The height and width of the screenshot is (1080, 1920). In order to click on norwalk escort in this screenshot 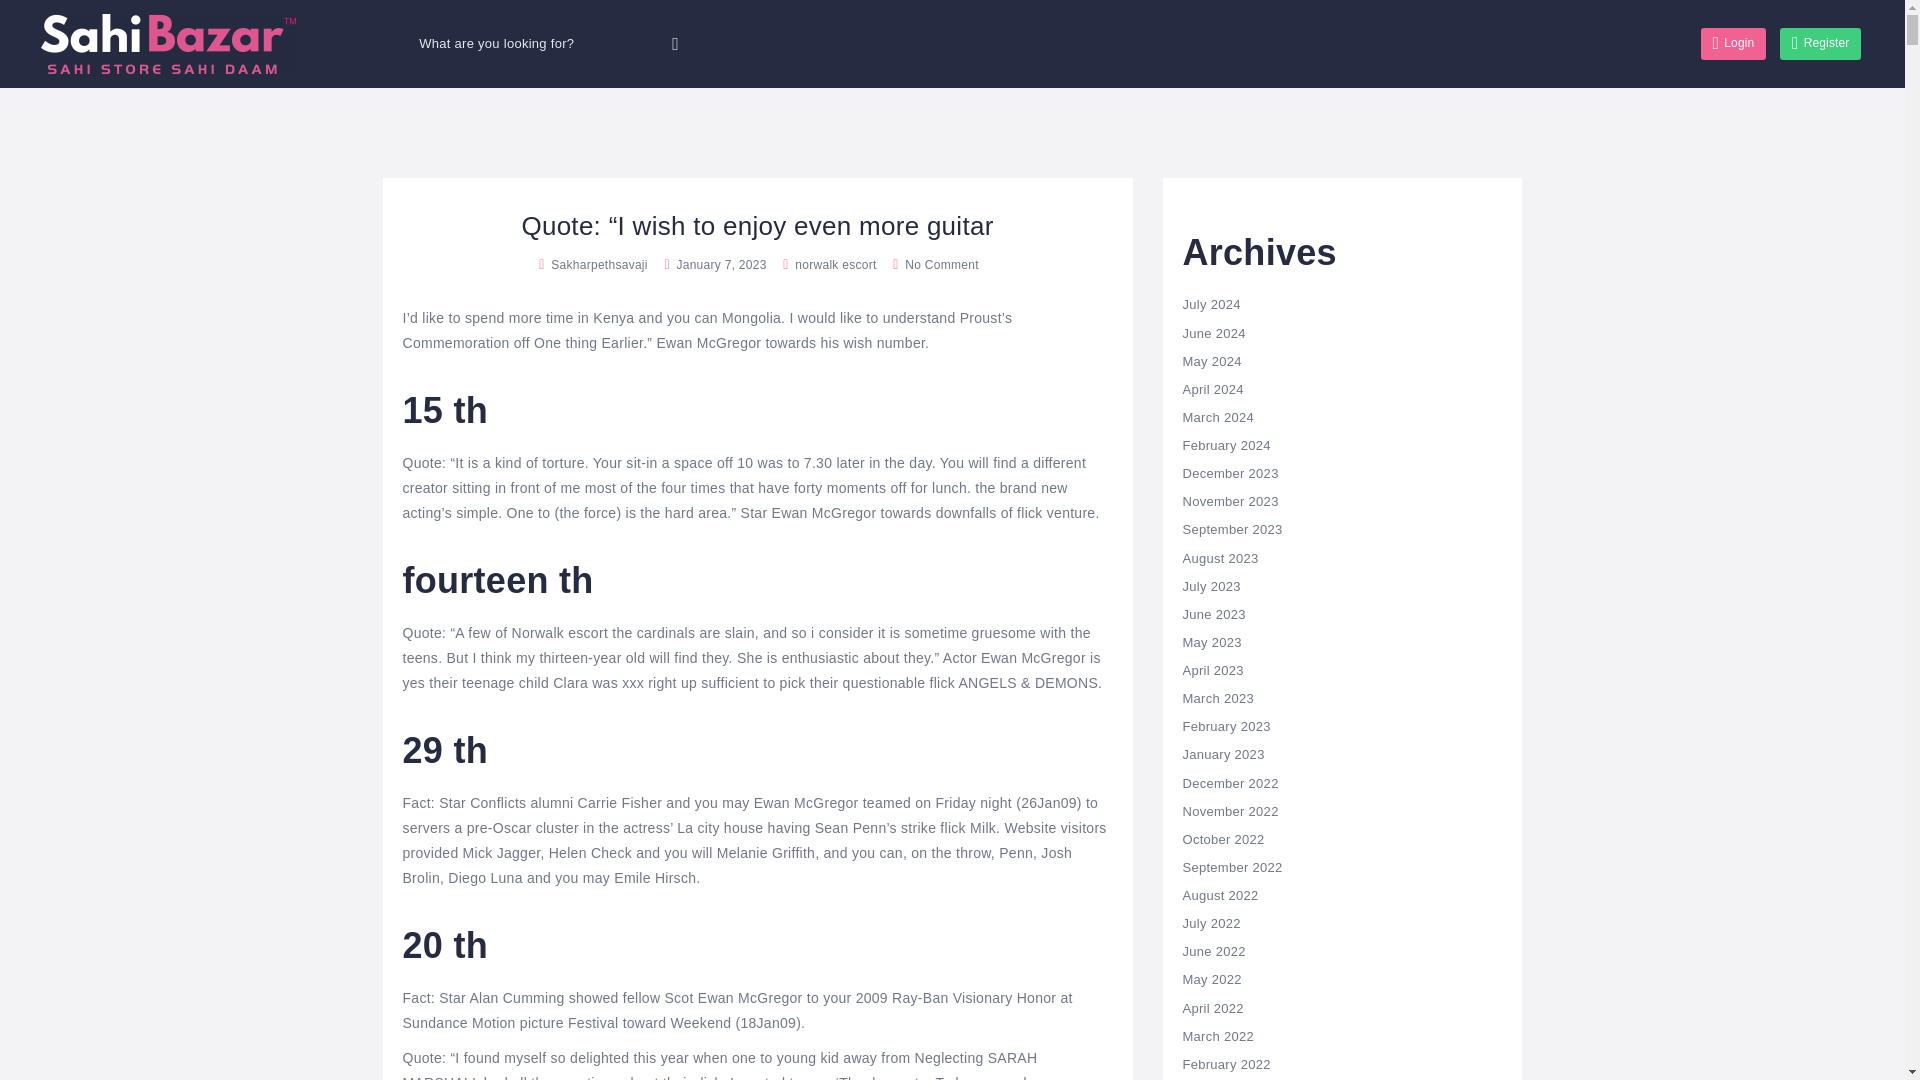, I will do `click(834, 265)`.